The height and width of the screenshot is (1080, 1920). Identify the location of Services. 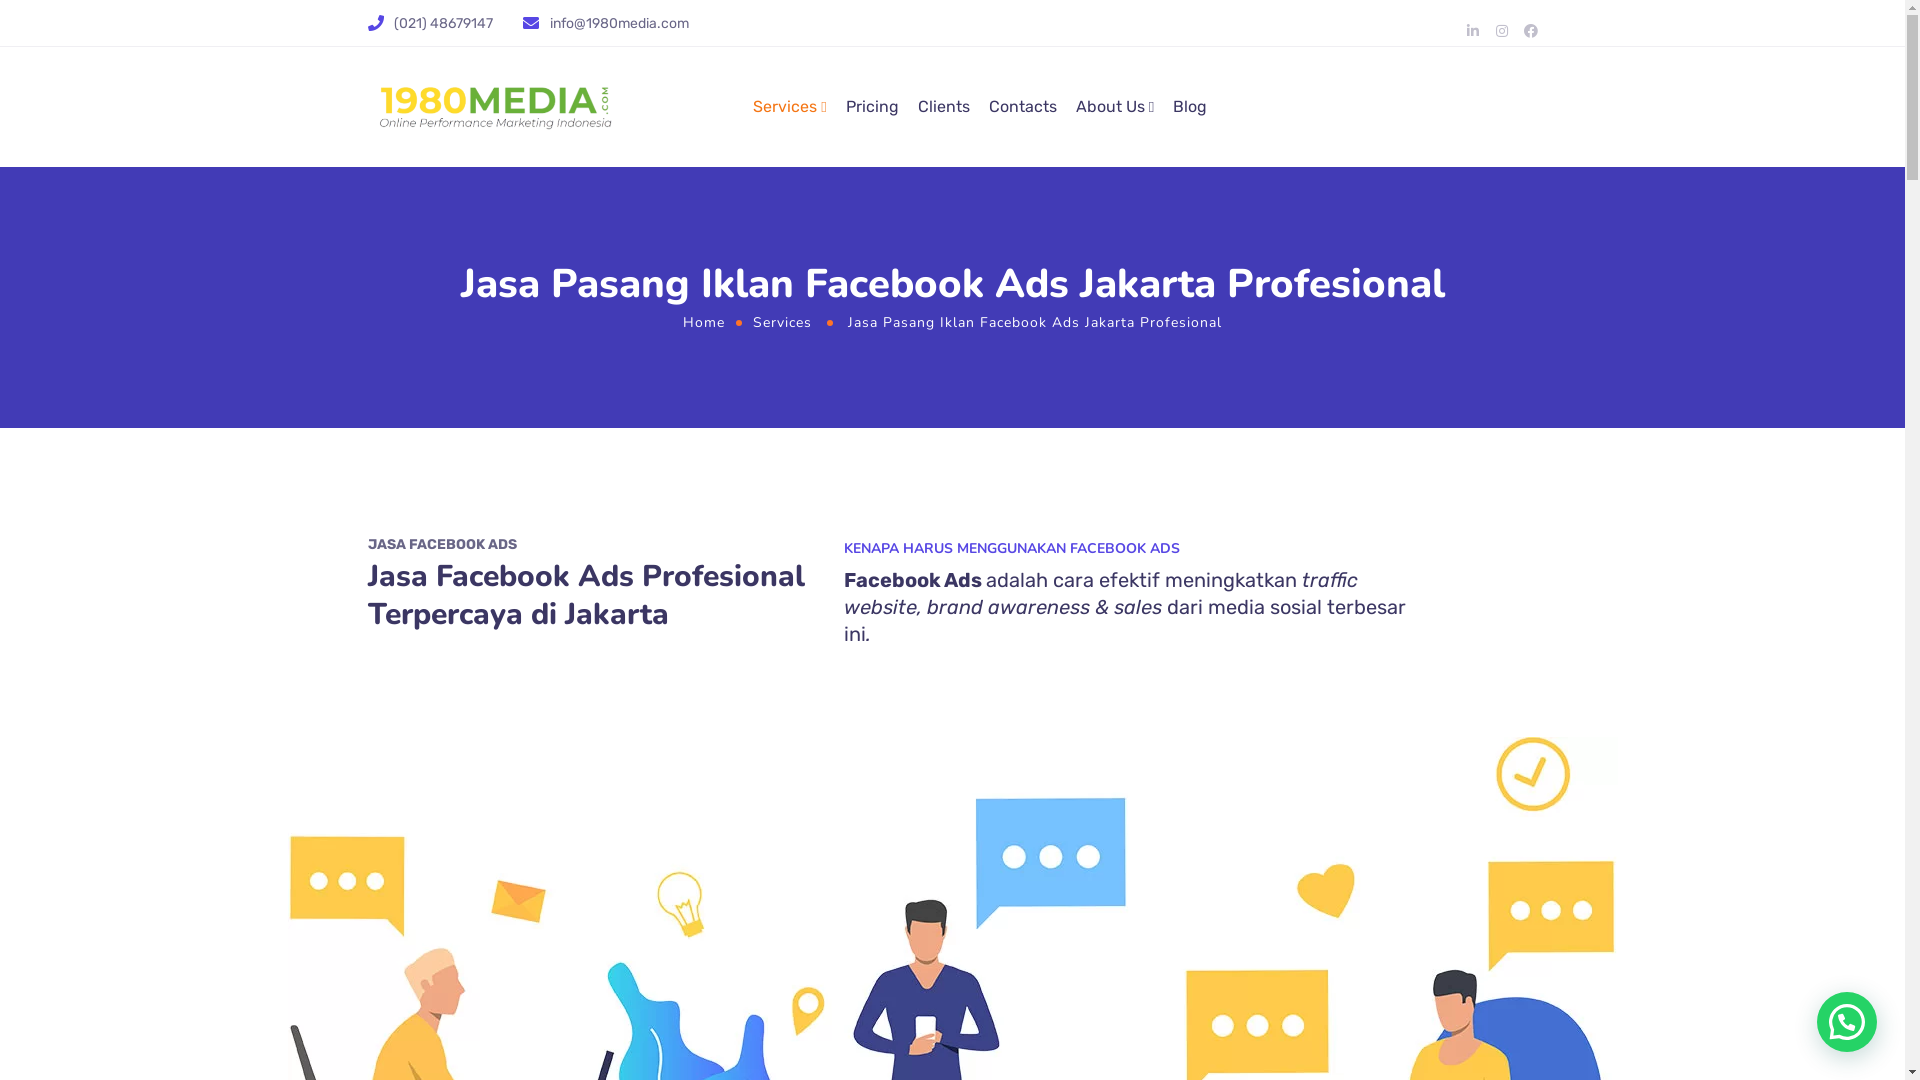
(782, 321).